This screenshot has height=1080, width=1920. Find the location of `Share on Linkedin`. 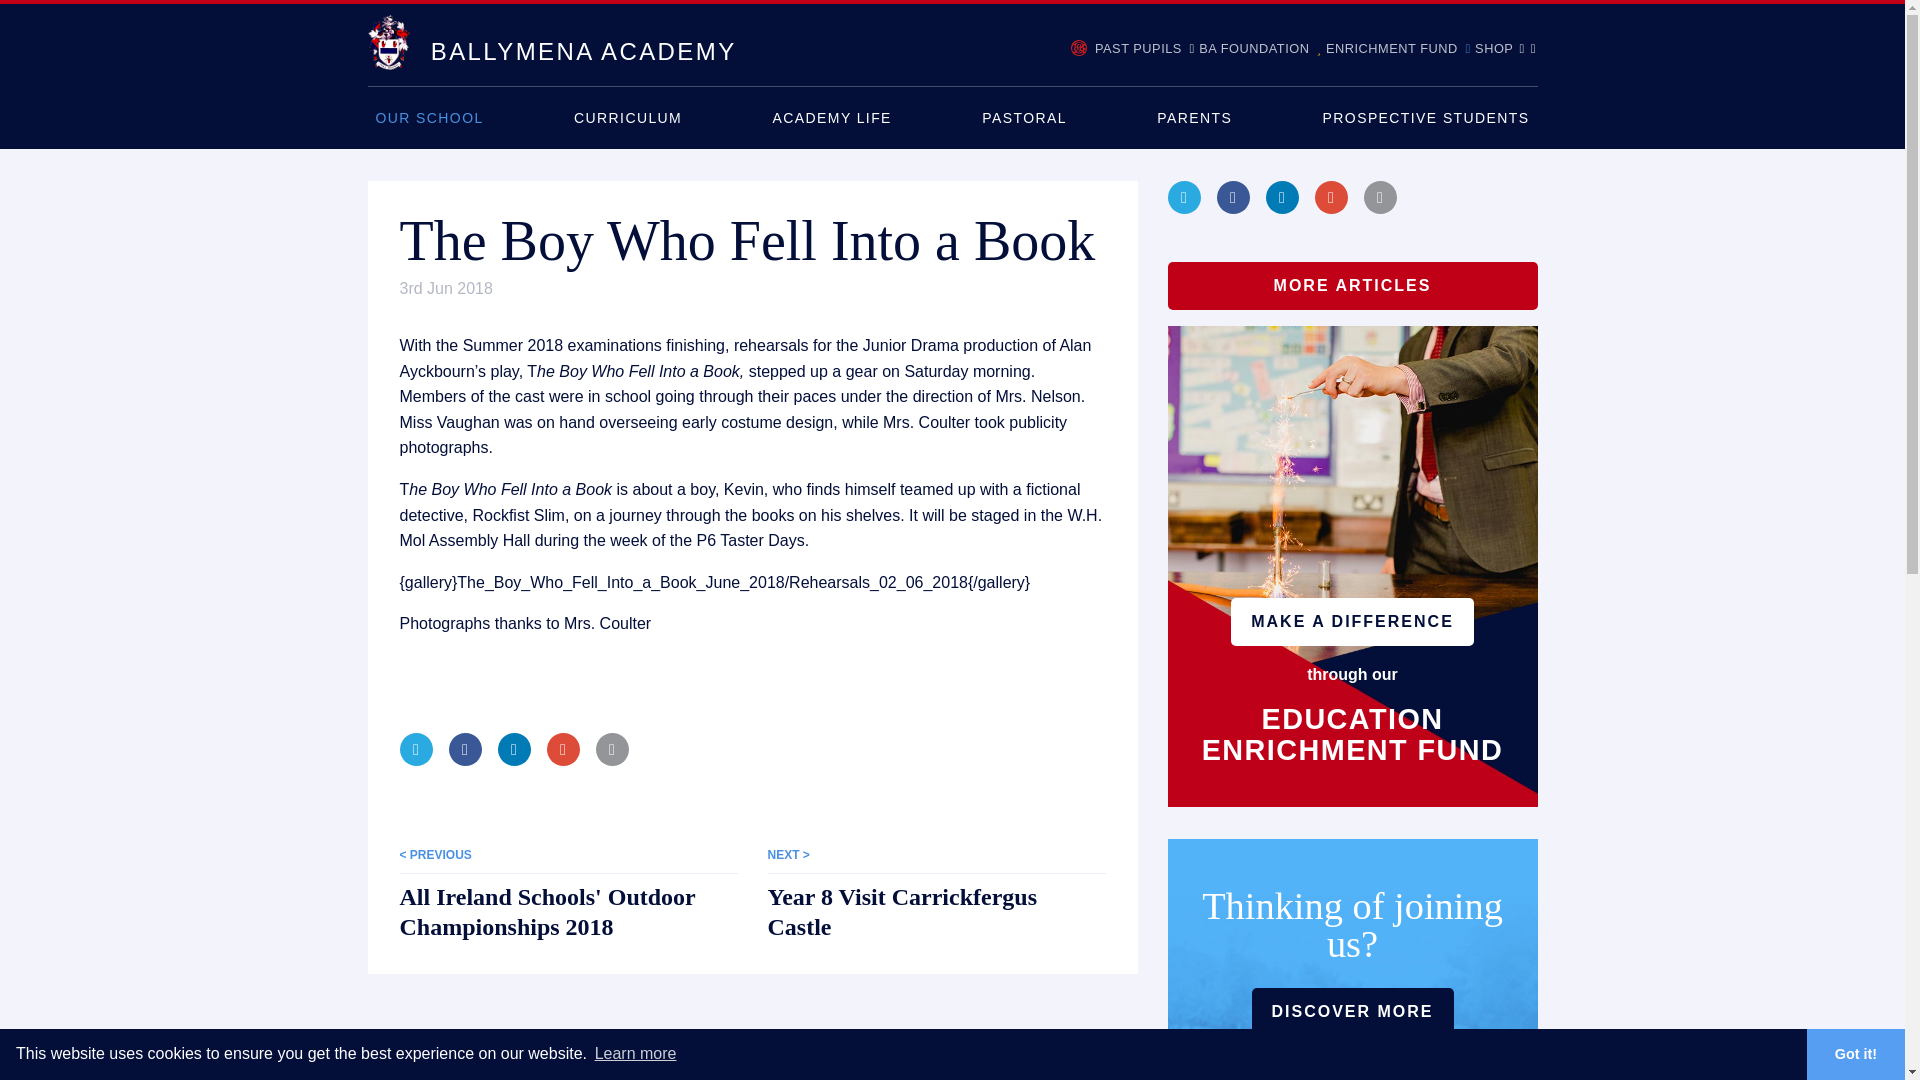

Share on Linkedin is located at coordinates (514, 749).